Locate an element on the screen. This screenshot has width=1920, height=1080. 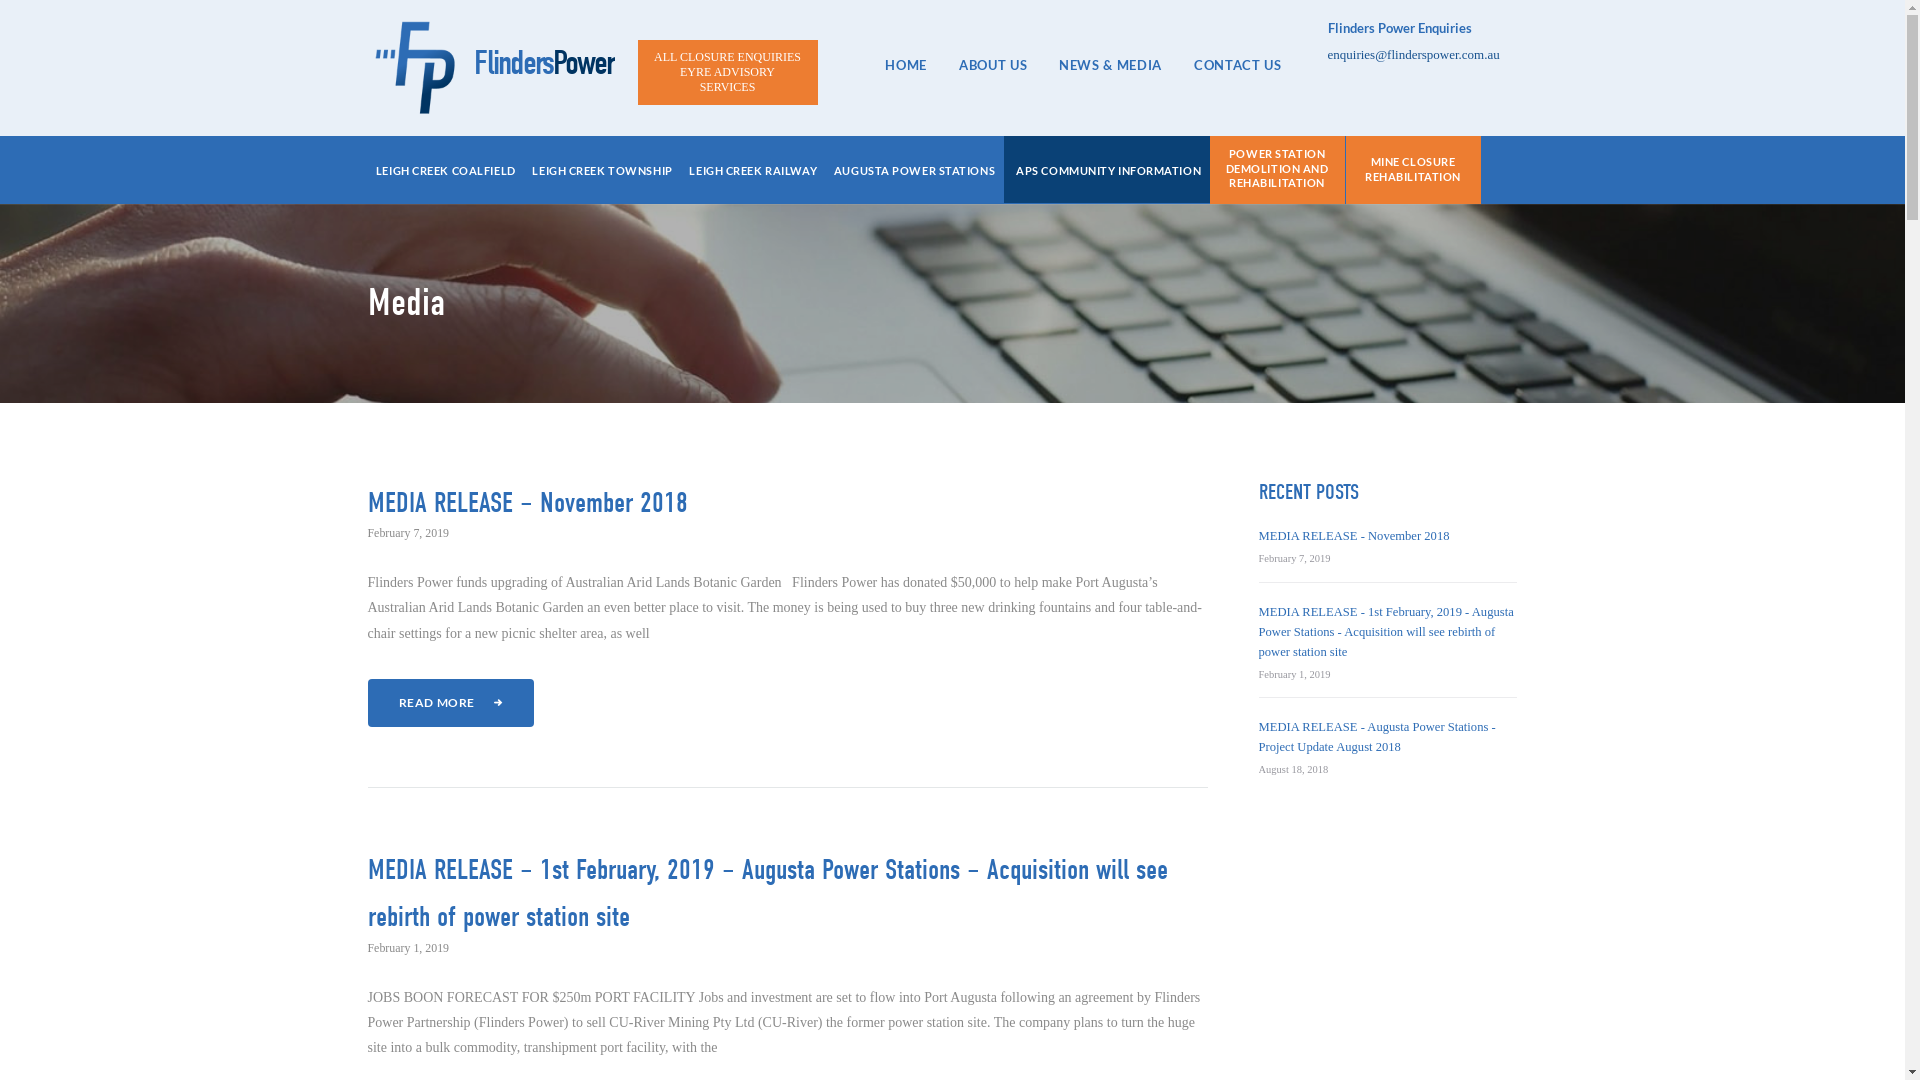
POWER STATION DEMOLITION AND REHABILITATION is located at coordinates (1278, 170).